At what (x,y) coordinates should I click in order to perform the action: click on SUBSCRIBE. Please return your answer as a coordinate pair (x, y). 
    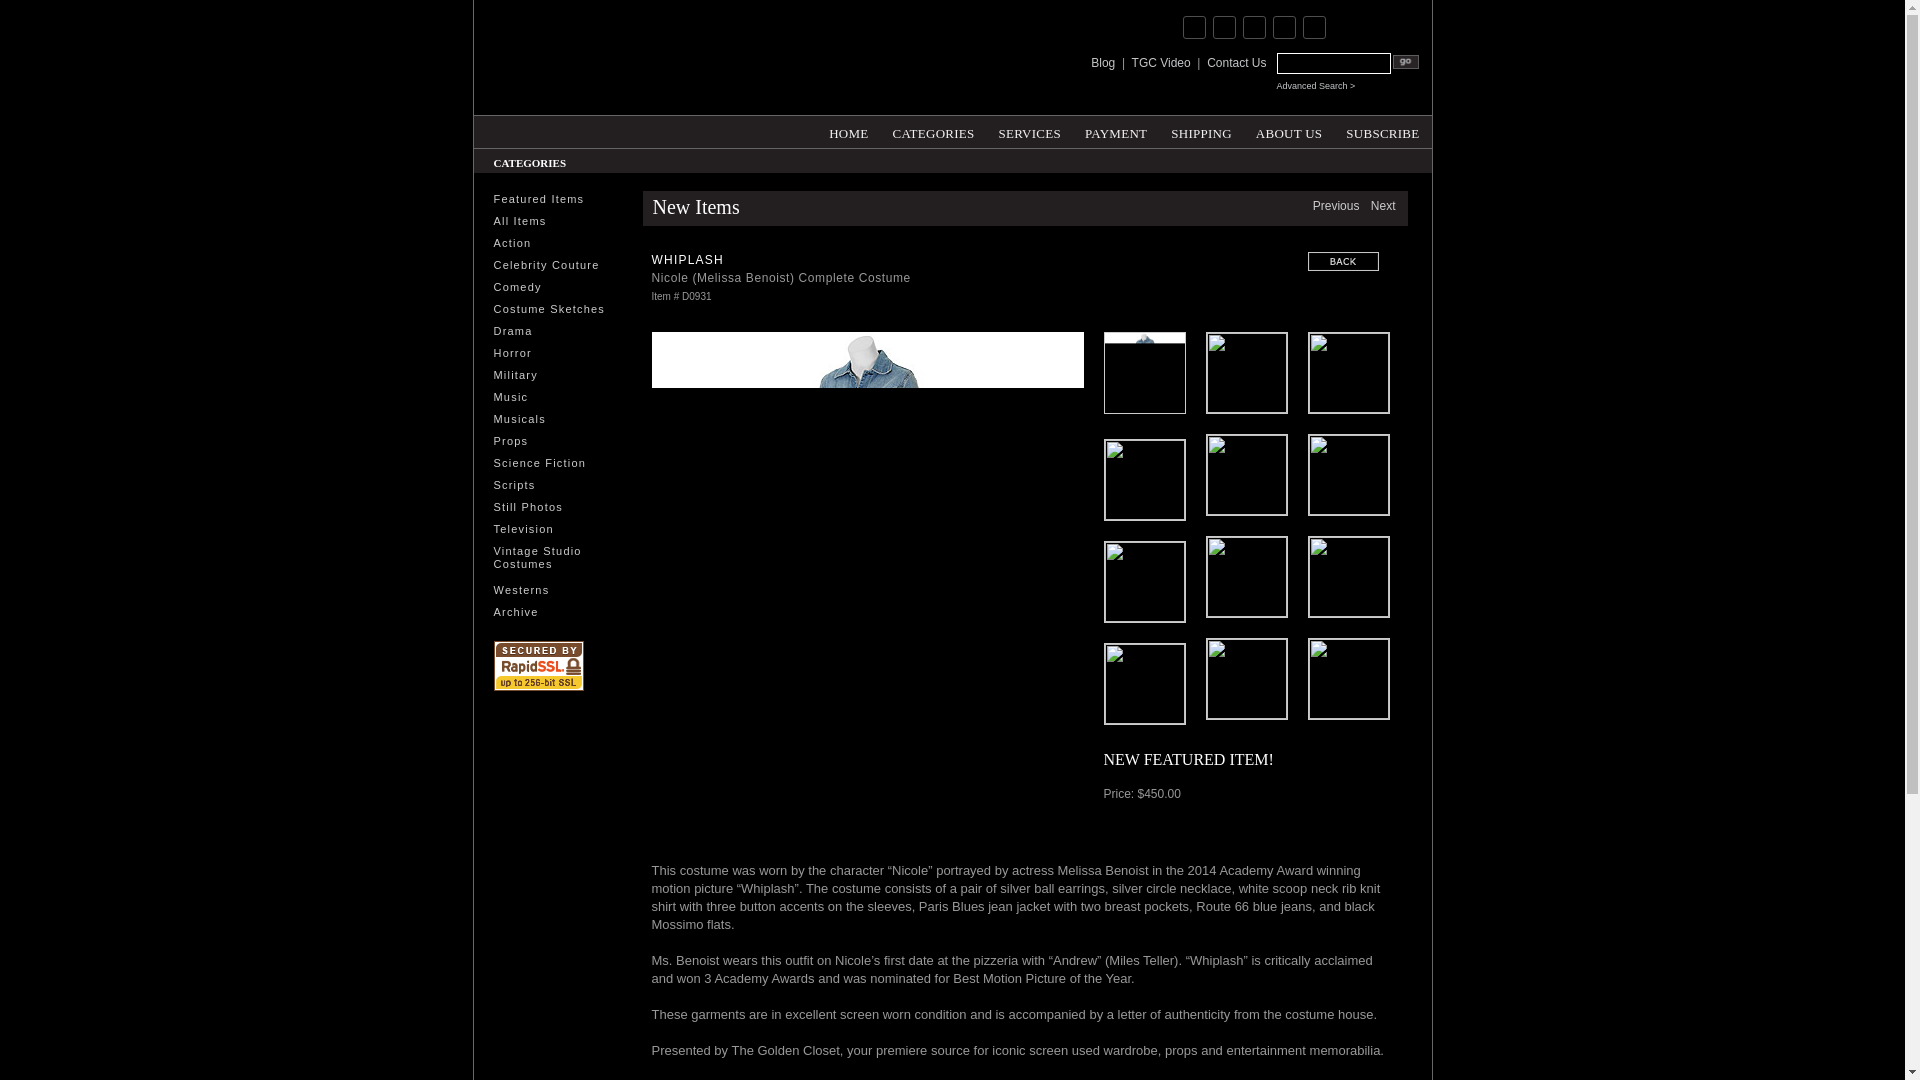
    Looking at the image, I should click on (1382, 131).